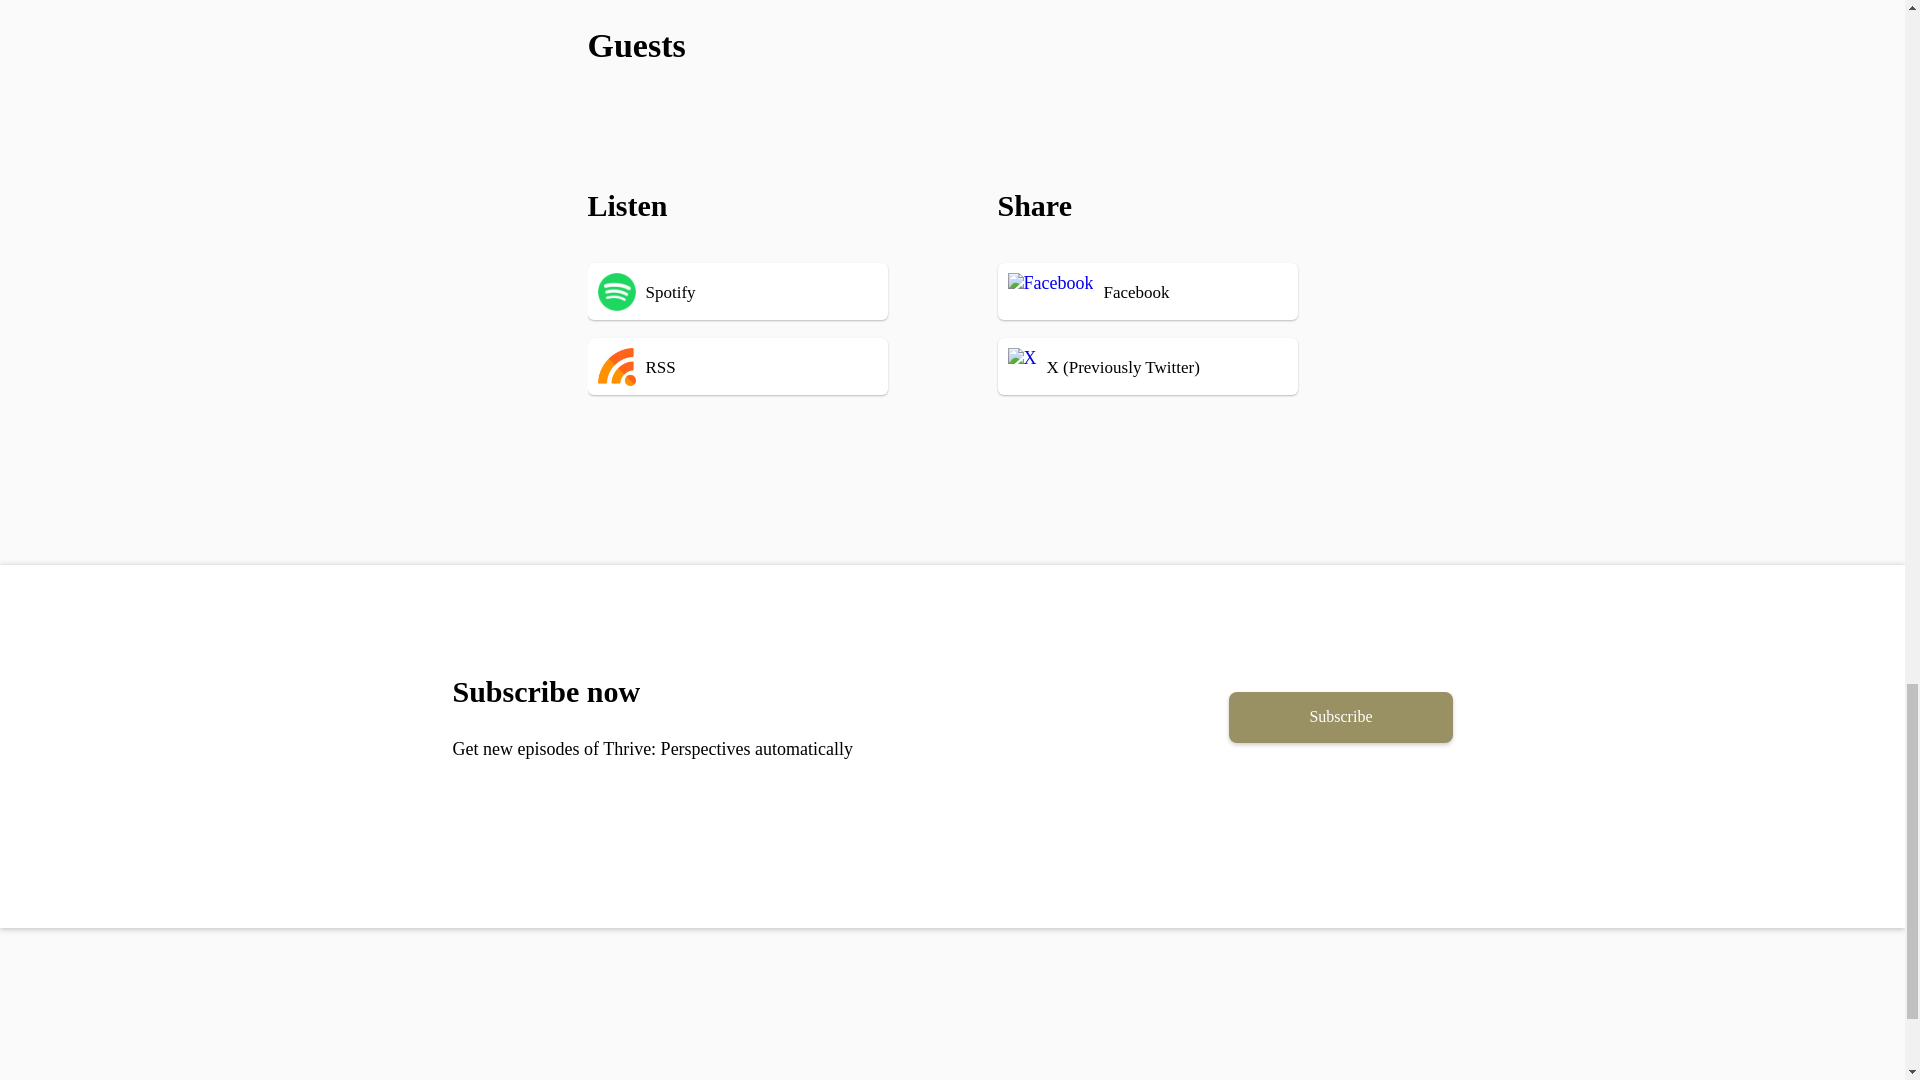 Image resolution: width=1920 pixels, height=1080 pixels. Describe the element at coordinates (1340, 718) in the screenshot. I see `Subscribe` at that location.